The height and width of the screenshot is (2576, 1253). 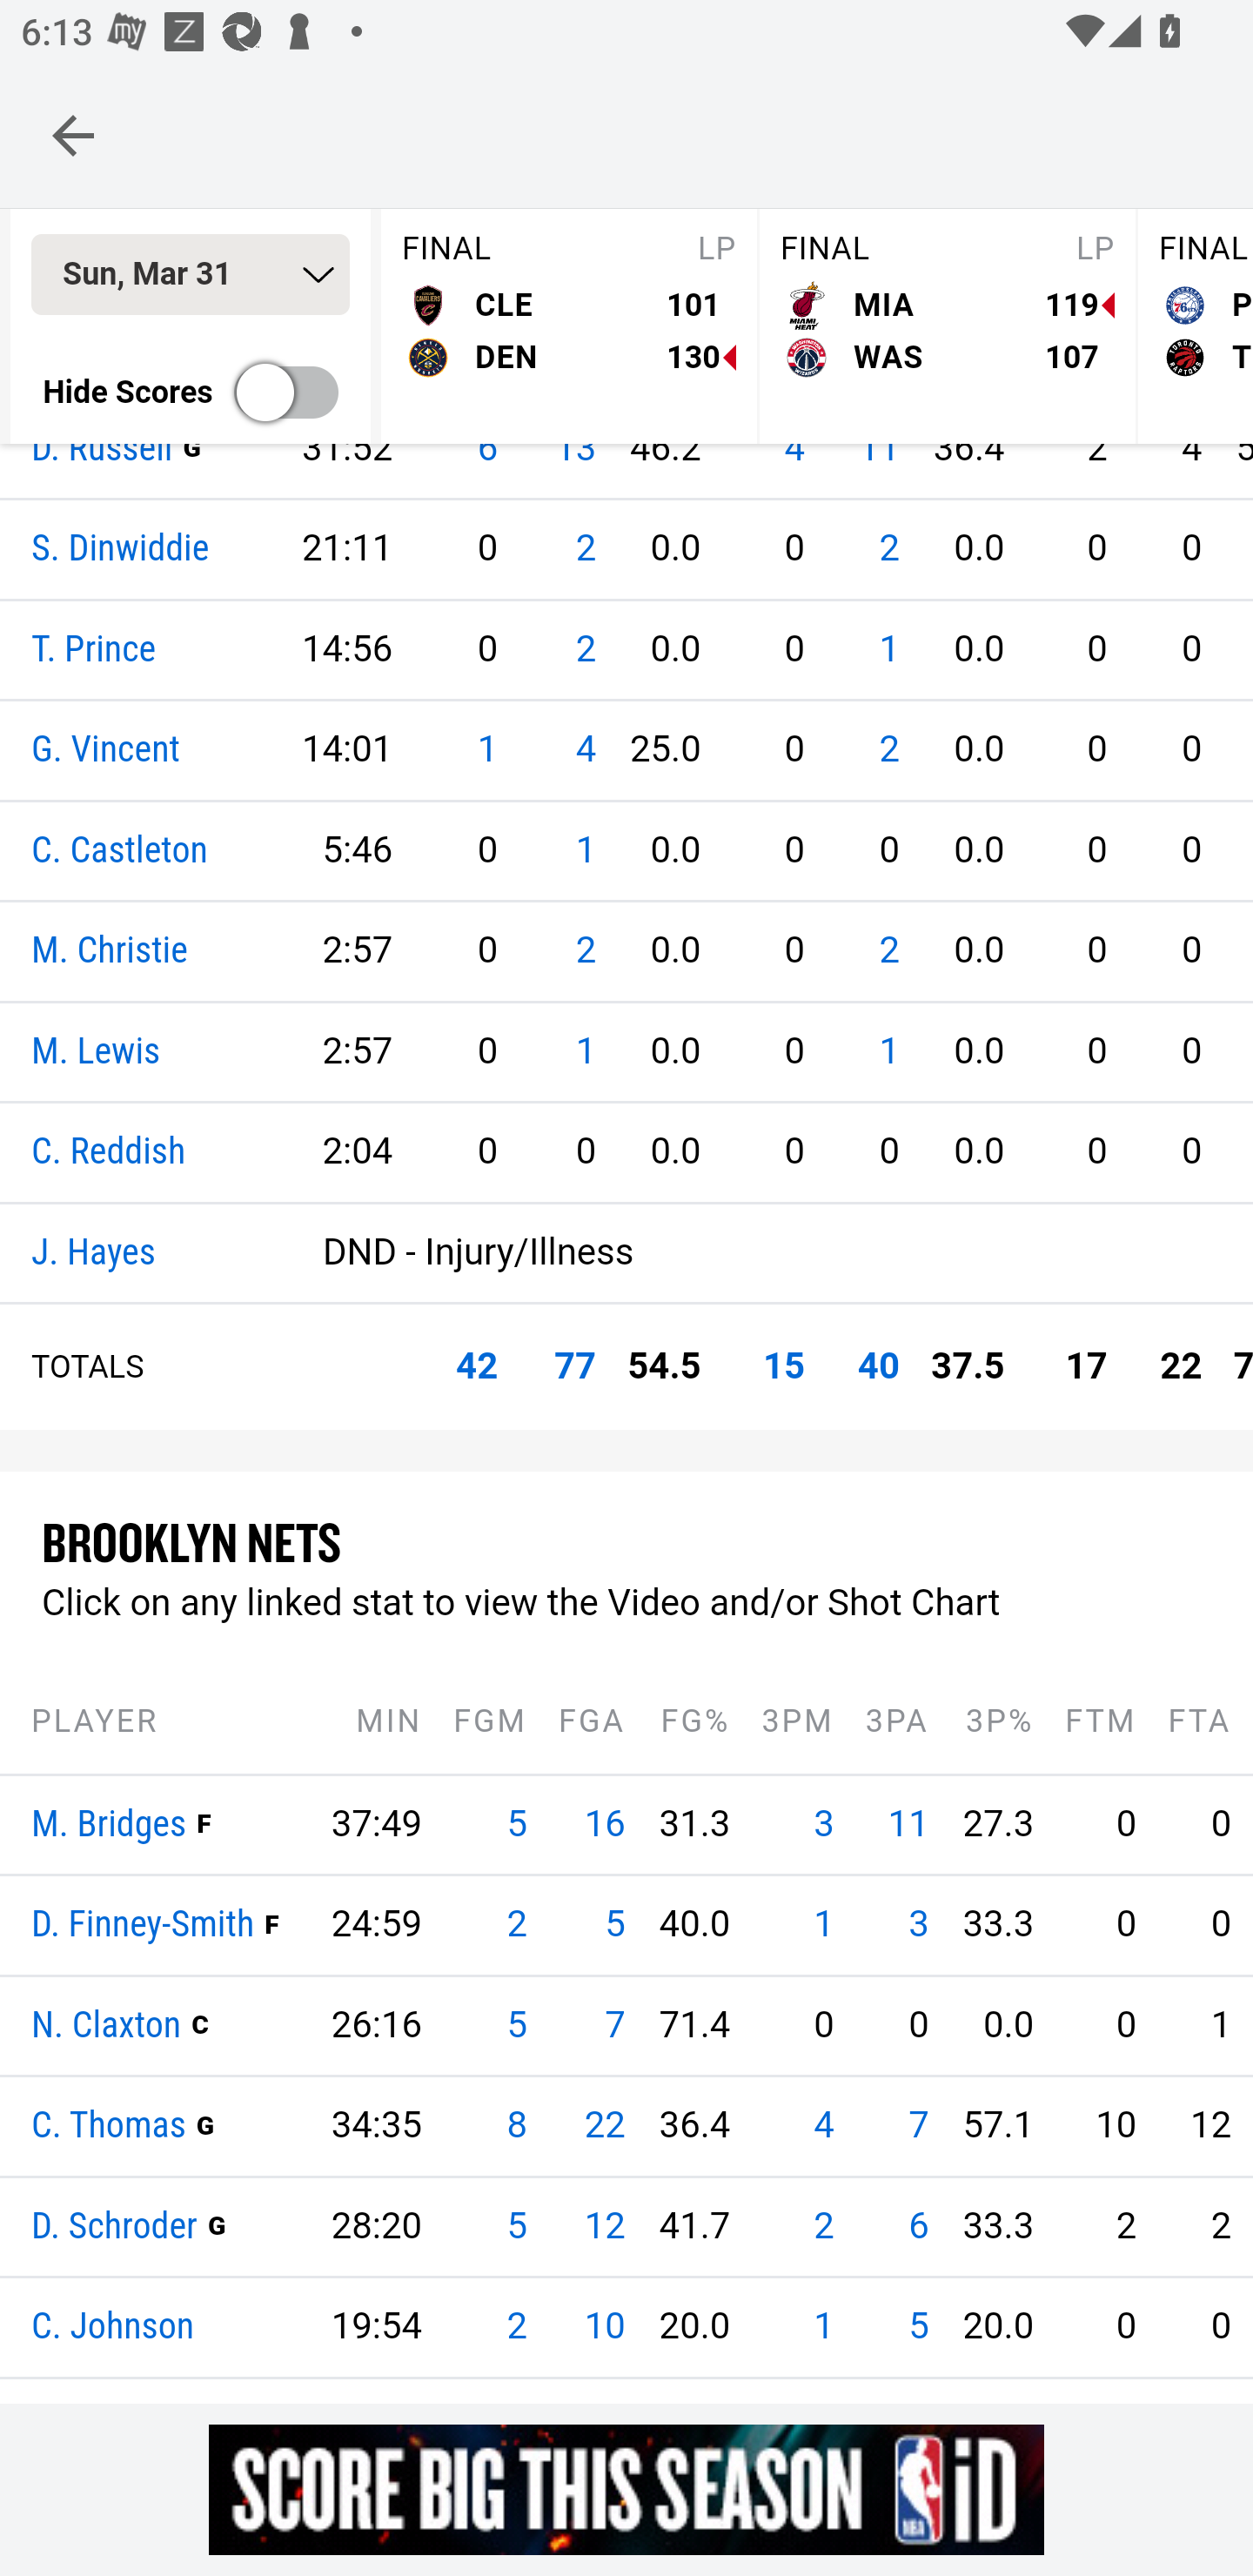 I want to click on 12, so click(x=604, y=2226).